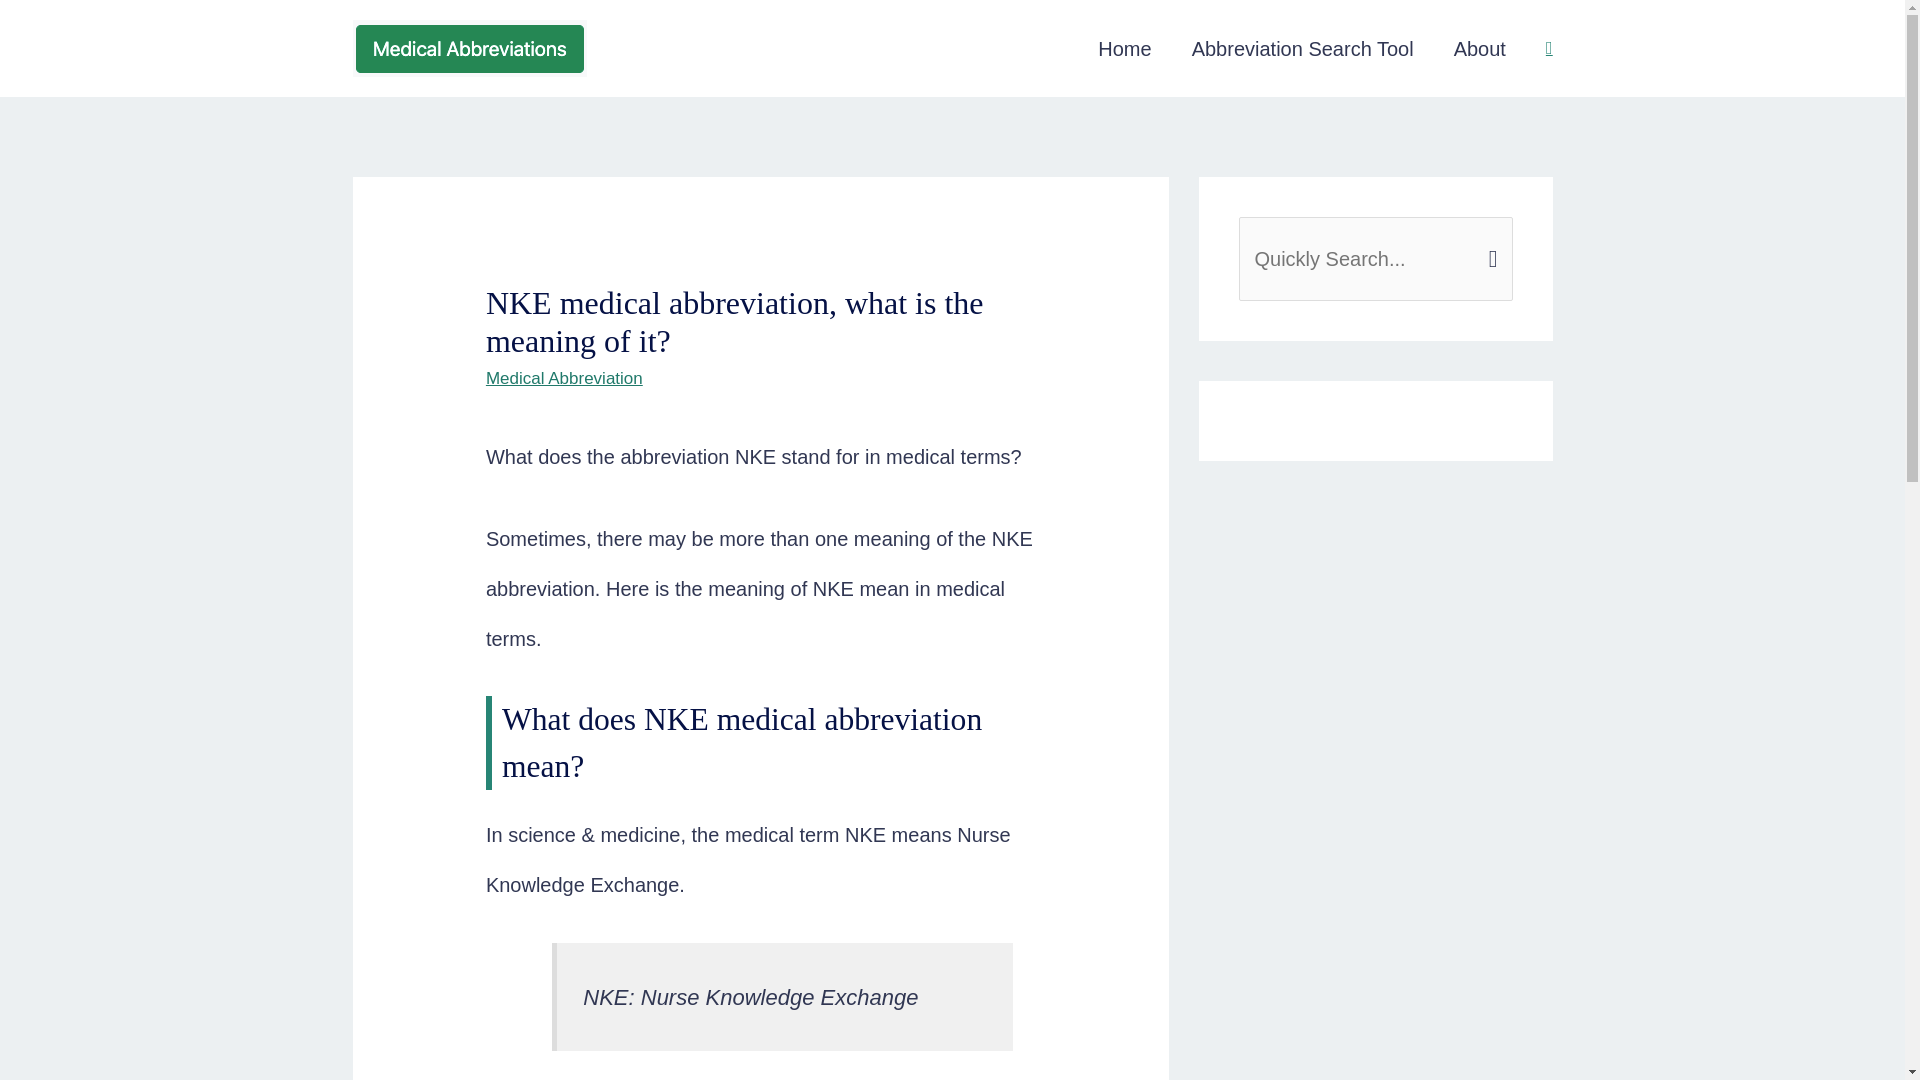  I want to click on Abbreviation Search Tool, so click(1302, 49).